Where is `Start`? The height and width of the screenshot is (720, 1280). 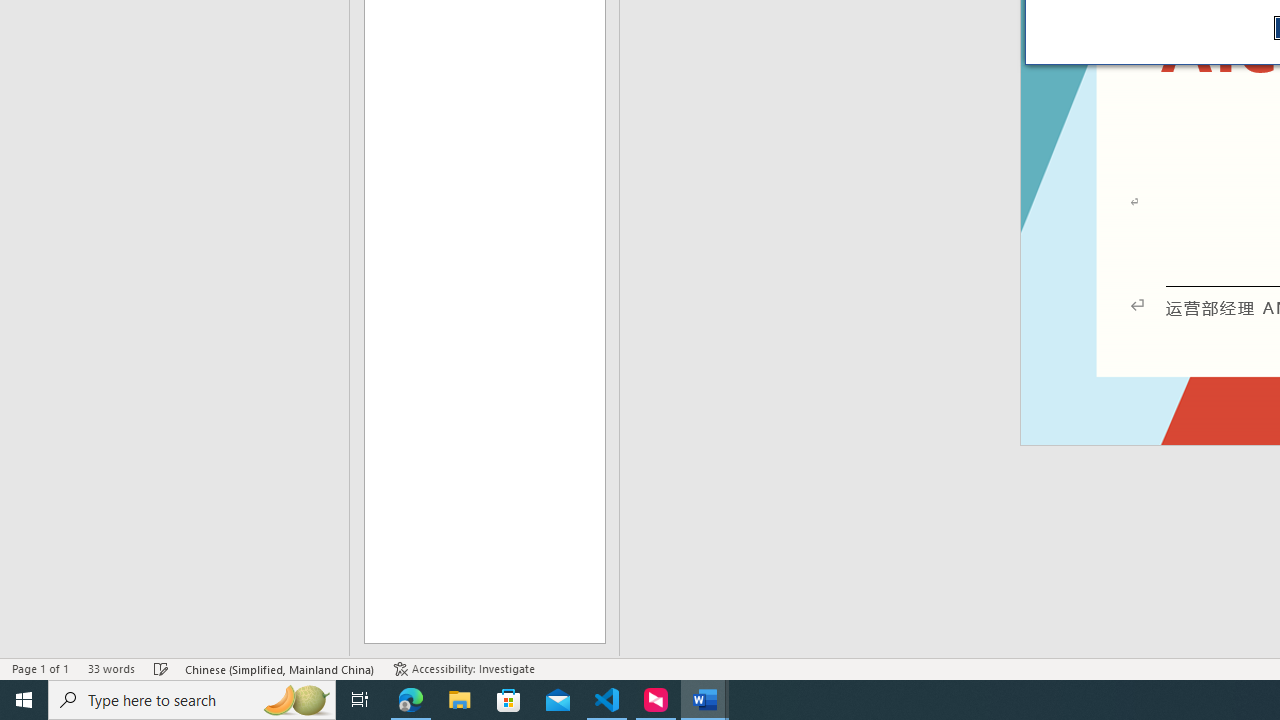 Start is located at coordinates (24, 700).